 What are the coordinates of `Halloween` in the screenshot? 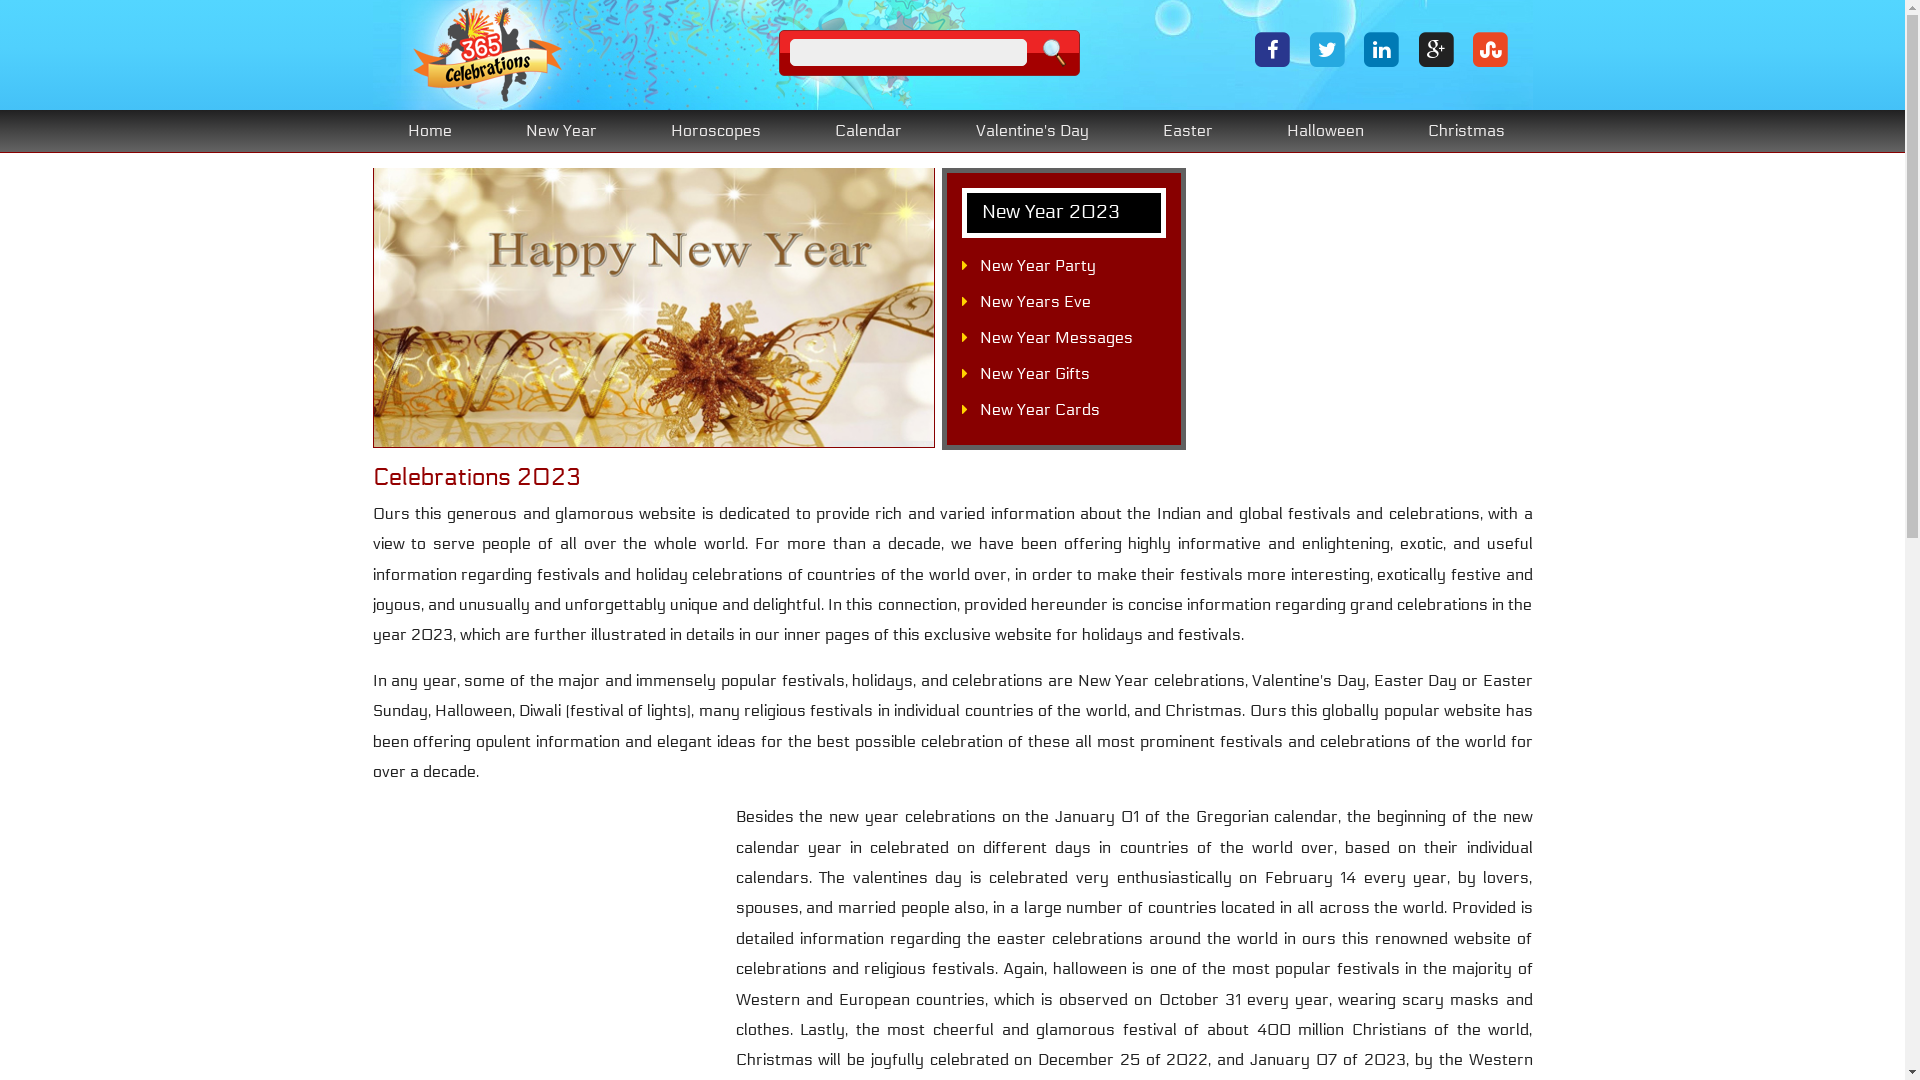 It's located at (1324, 131).